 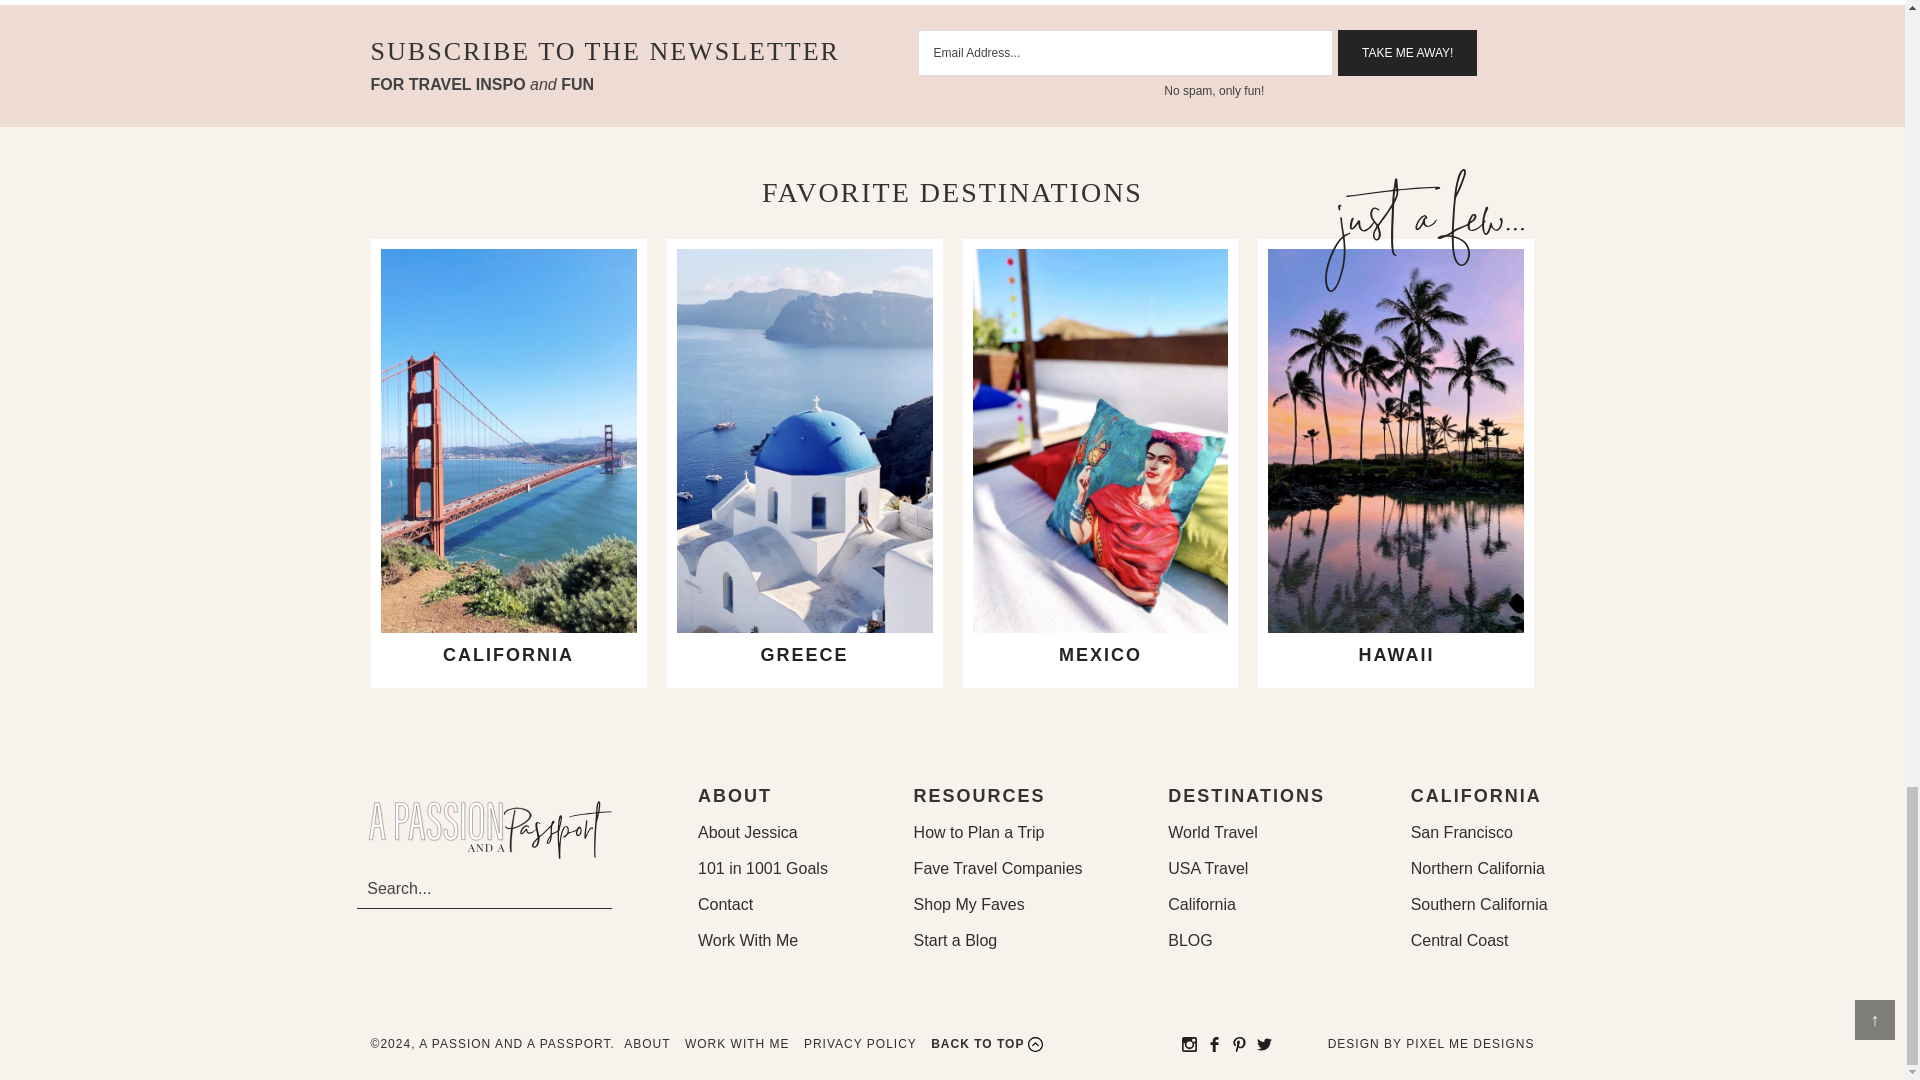 I want to click on Take Me Away!, so click(x=1407, y=52).